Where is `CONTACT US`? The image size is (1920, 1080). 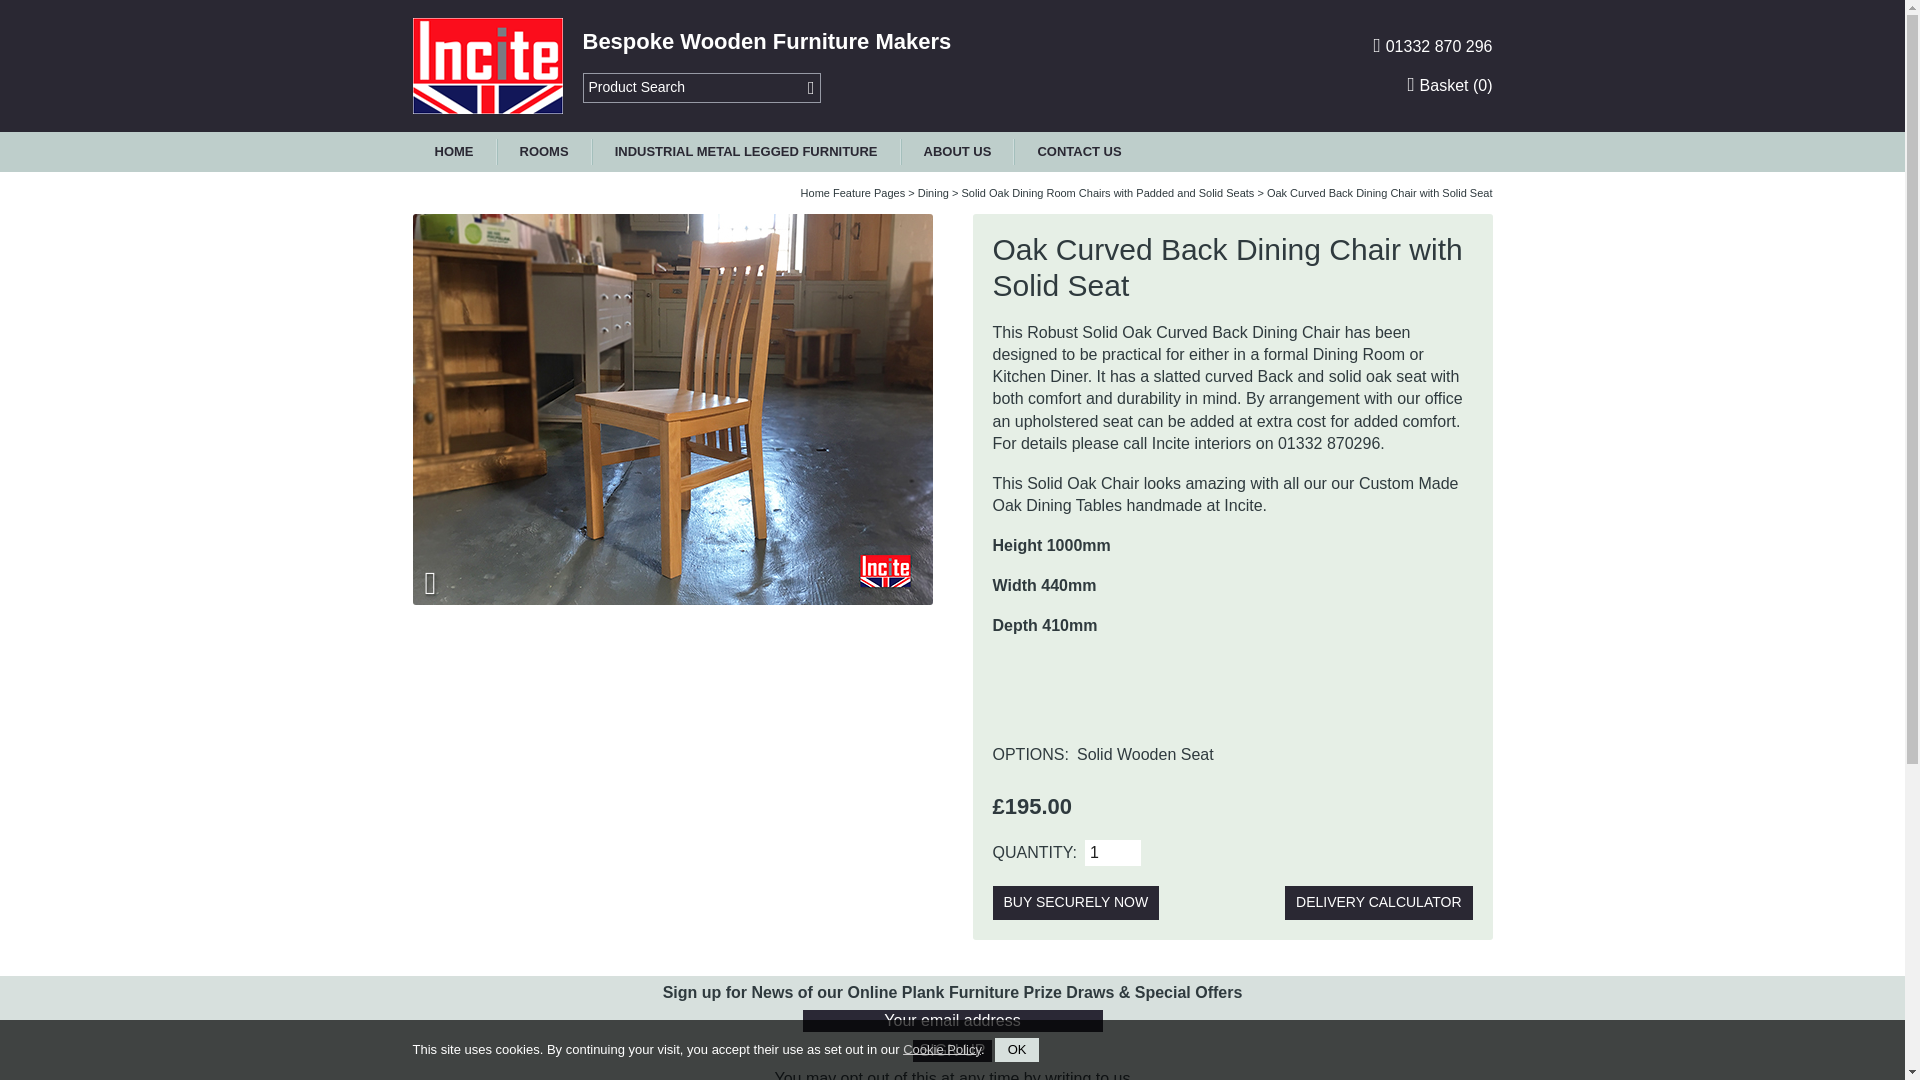
CONTACT US is located at coordinates (1078, 151).